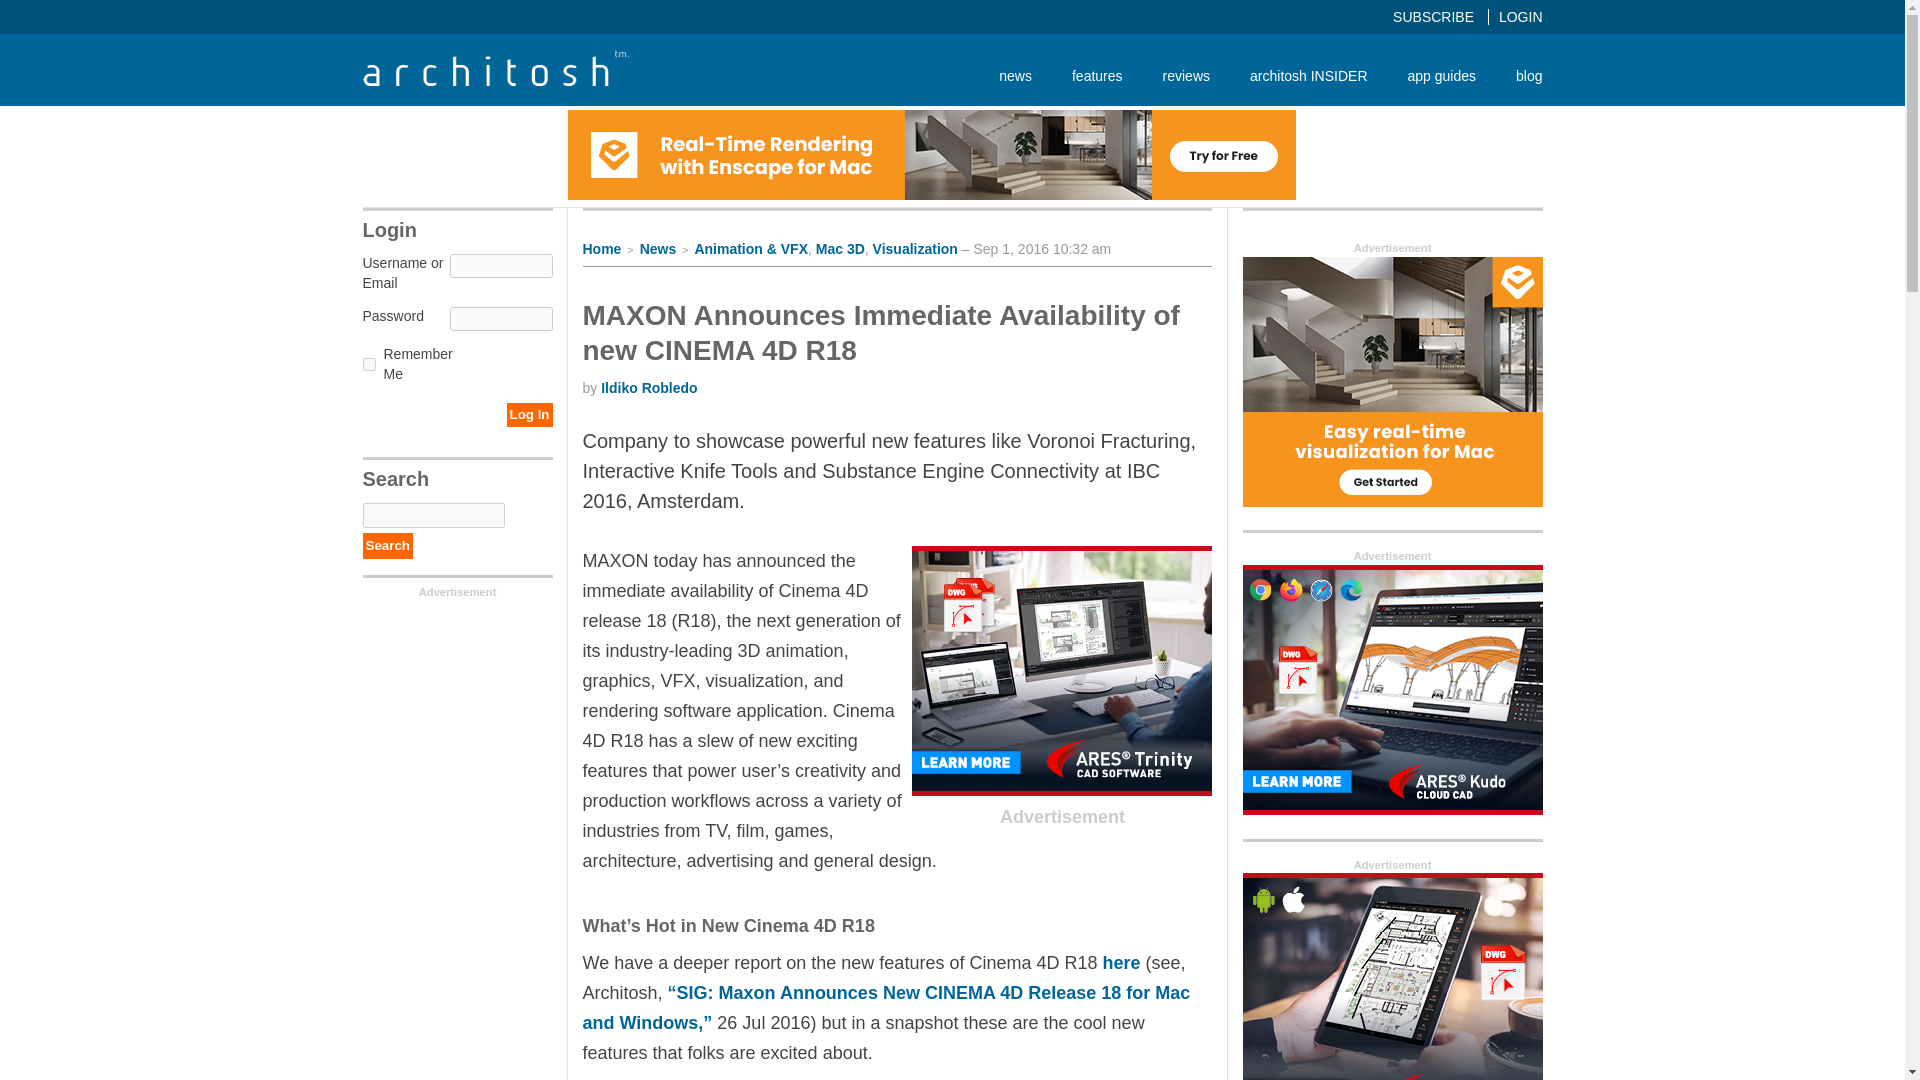 This screenshot has width=1920, height=1080. Describe the element at coordinates (368, 364) in the screenshot. I see `forever` at that location.